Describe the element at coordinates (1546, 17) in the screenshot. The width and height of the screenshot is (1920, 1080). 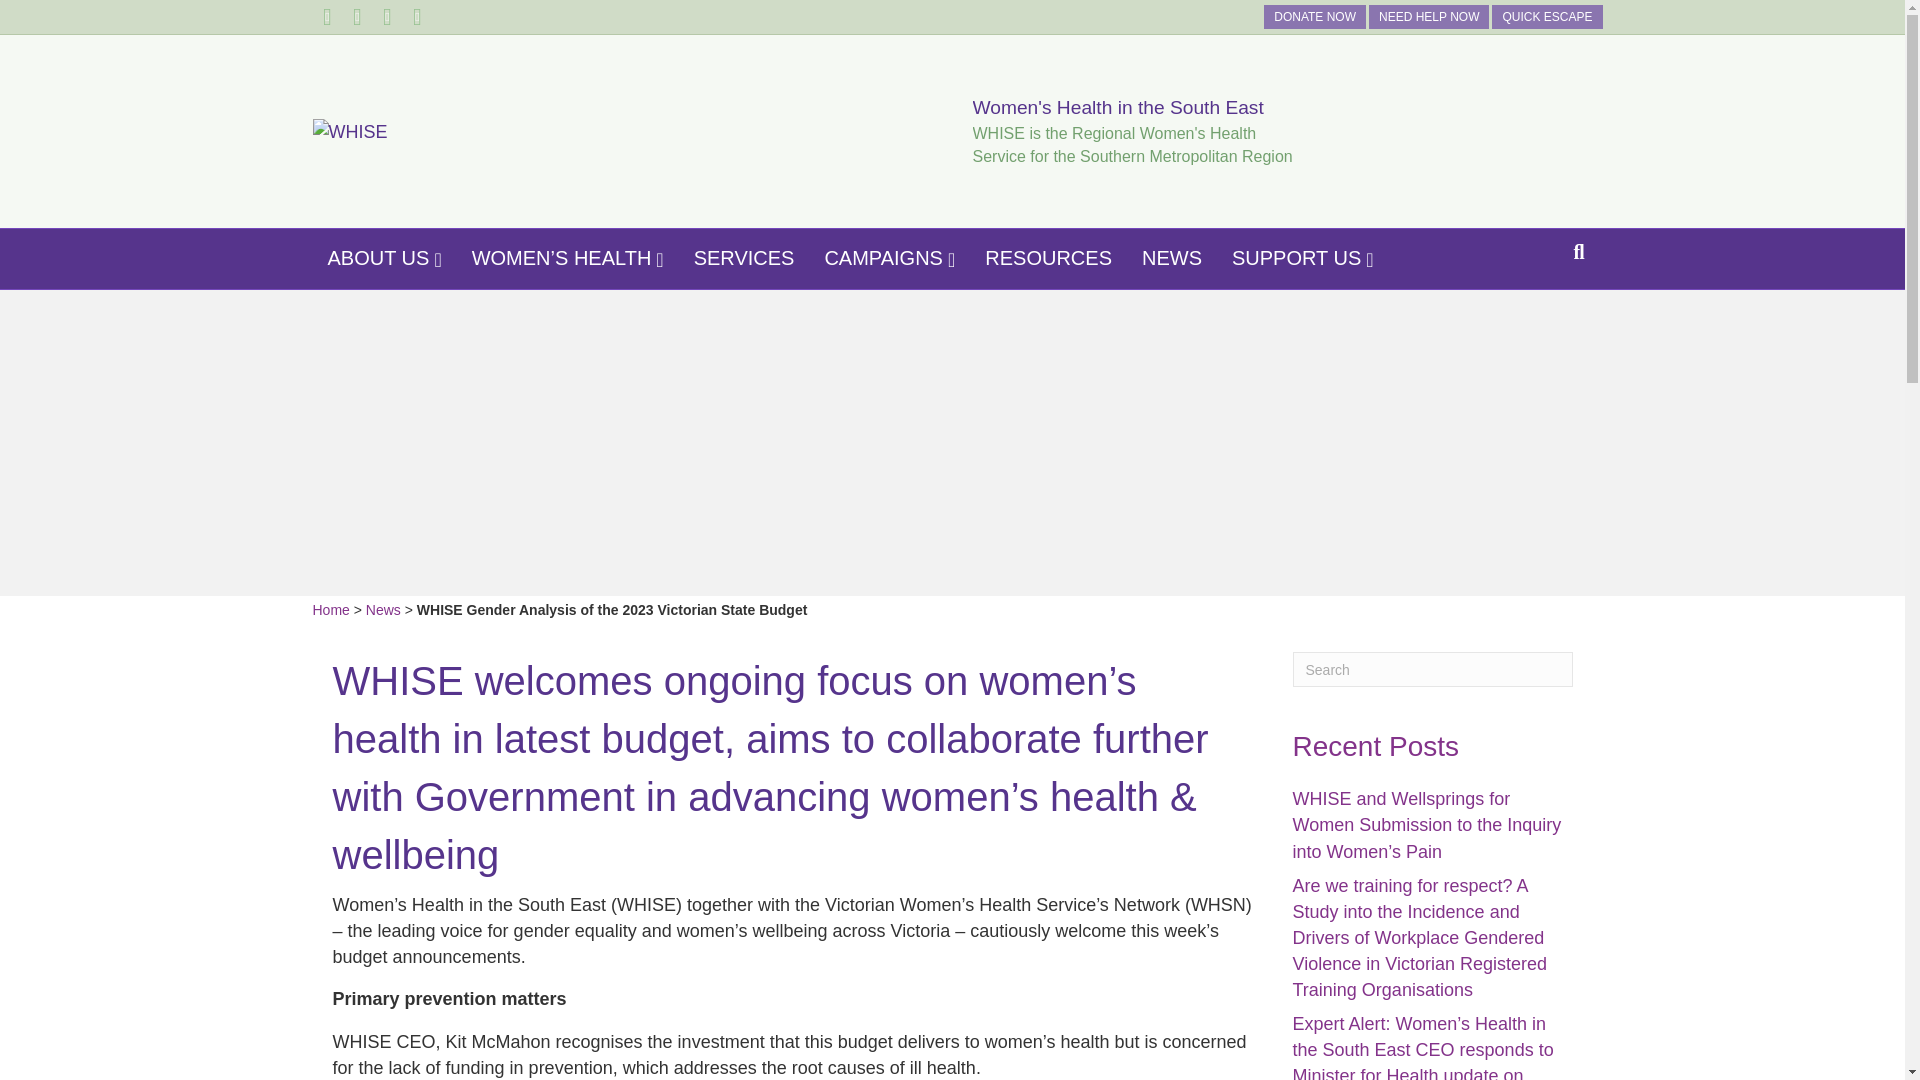
I see `QUICK ESCAPE` at that location.